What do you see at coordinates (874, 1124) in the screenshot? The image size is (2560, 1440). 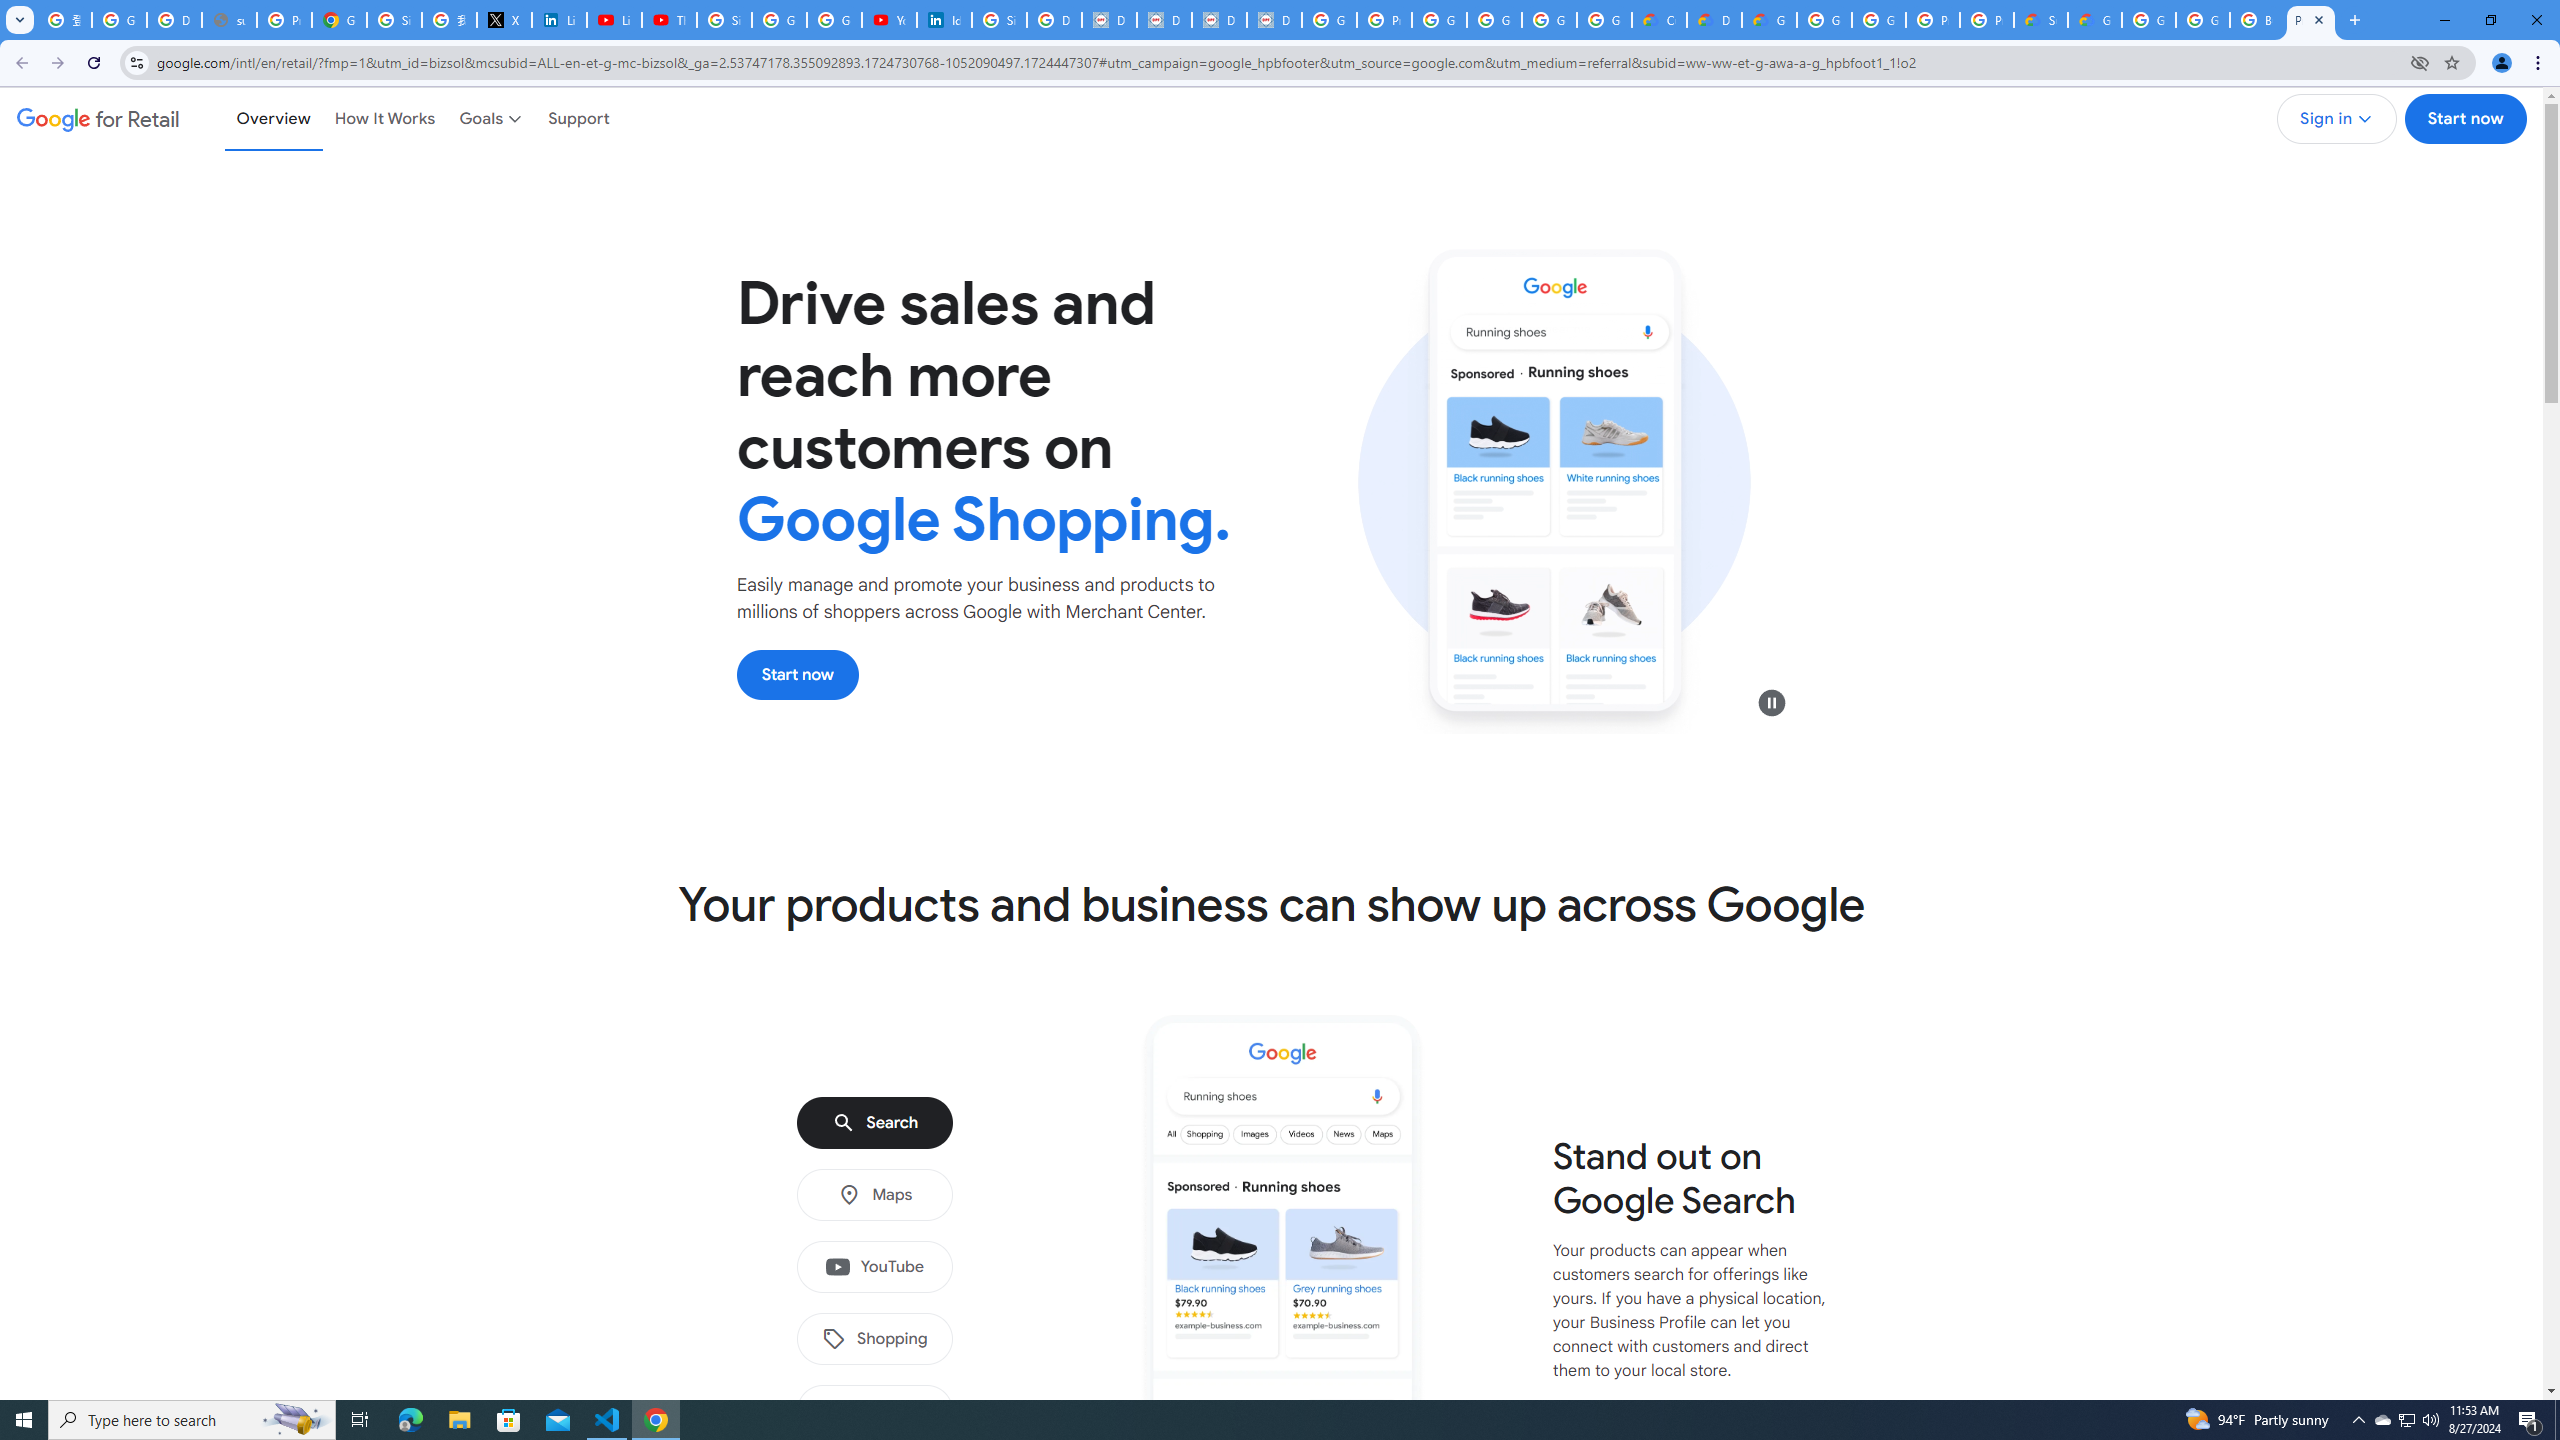 I see `Search` at bounding box center [874, 1124].